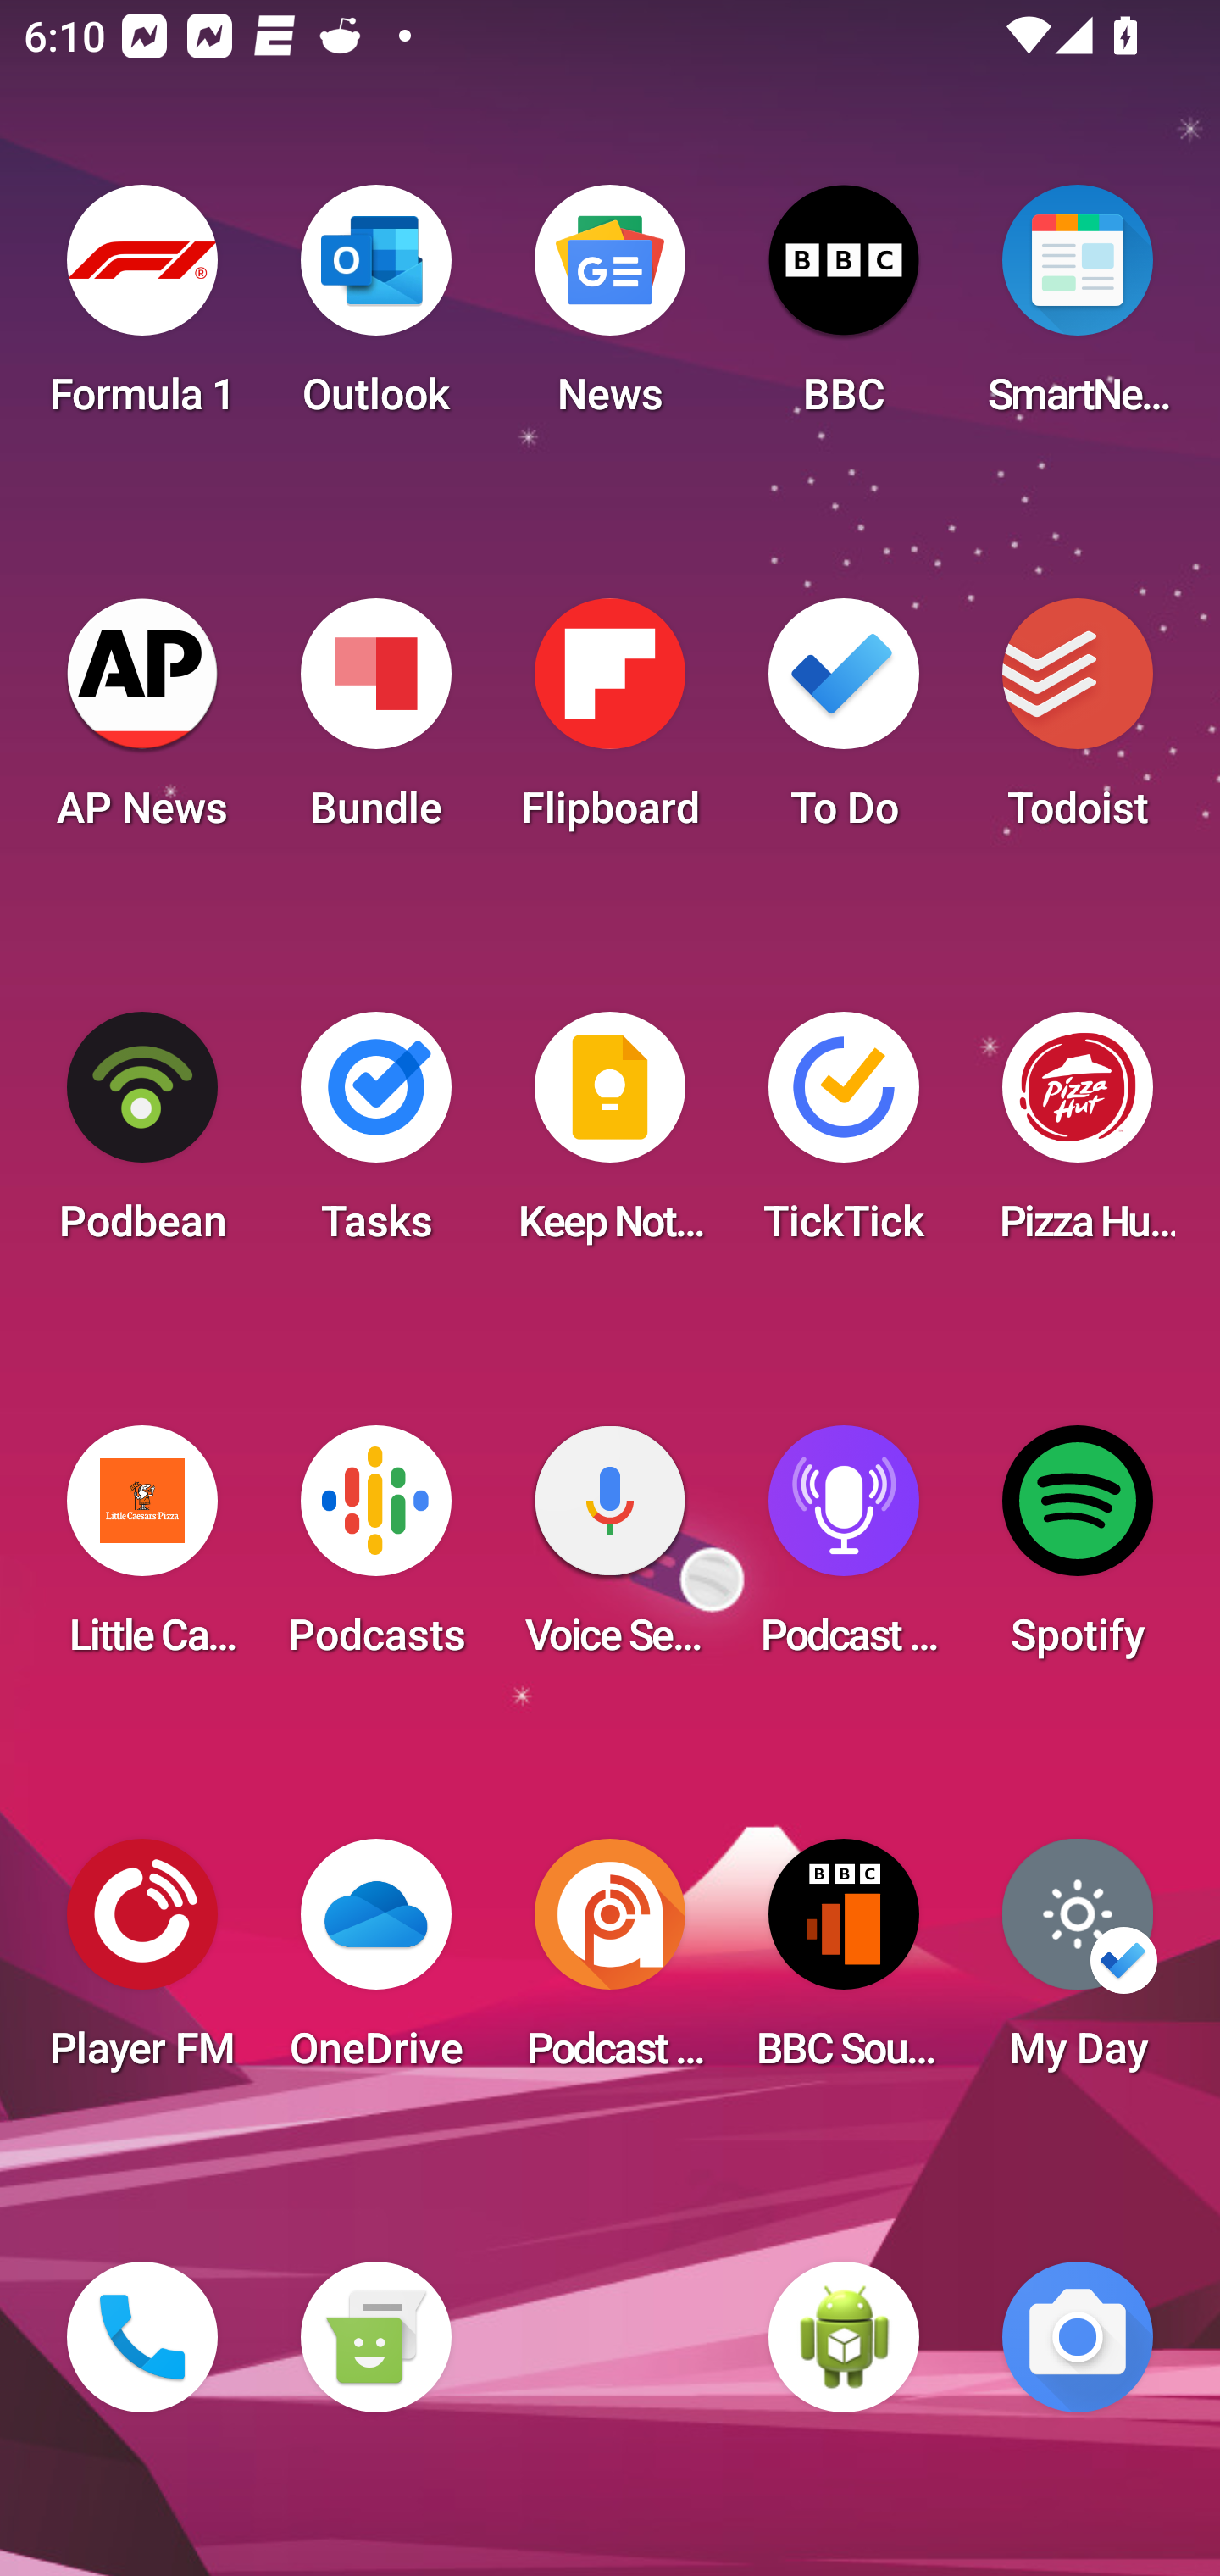 Image resolution: width=1220 pixels, height=2576 pixels. I want to click on Phone, so click(142, 2337).